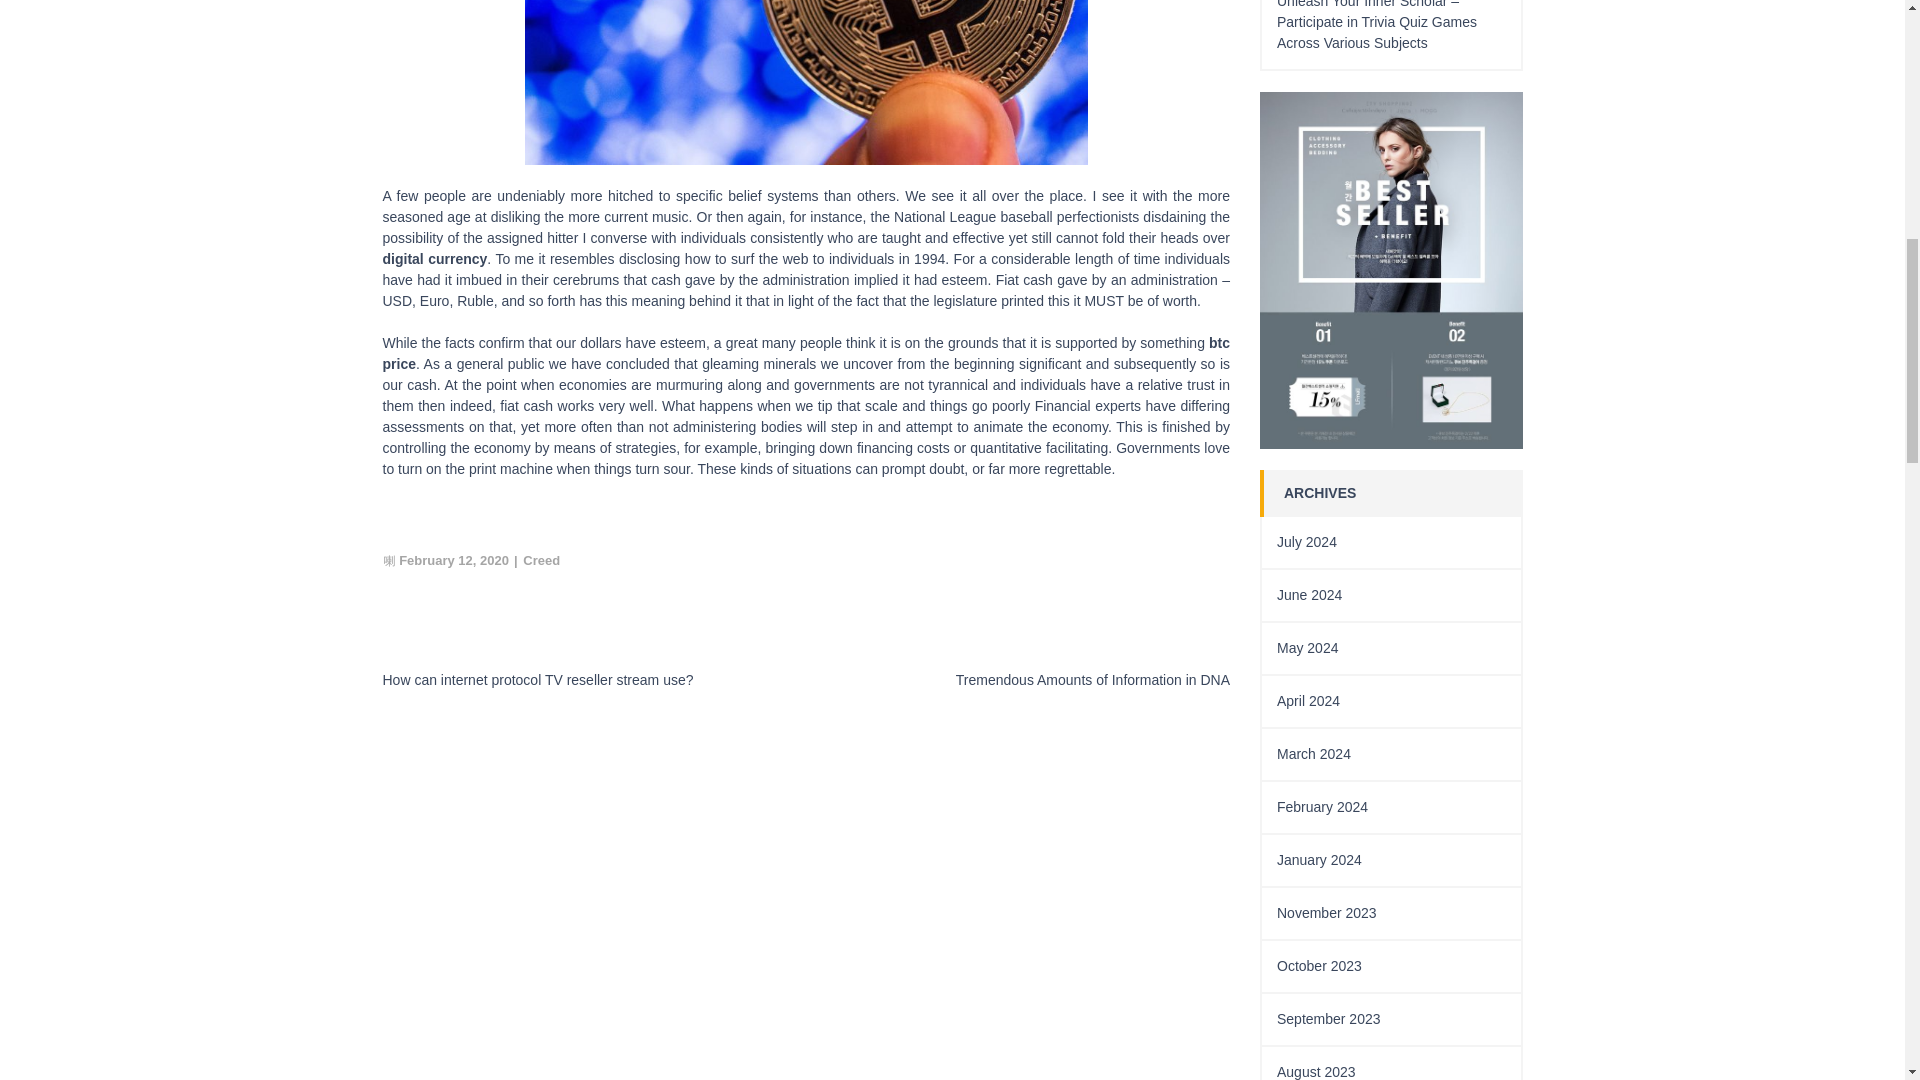  Describe the element at coordinates (538, 679) in the screenshot. I see `How can internet protocol TV reseller stream use?` at that location.